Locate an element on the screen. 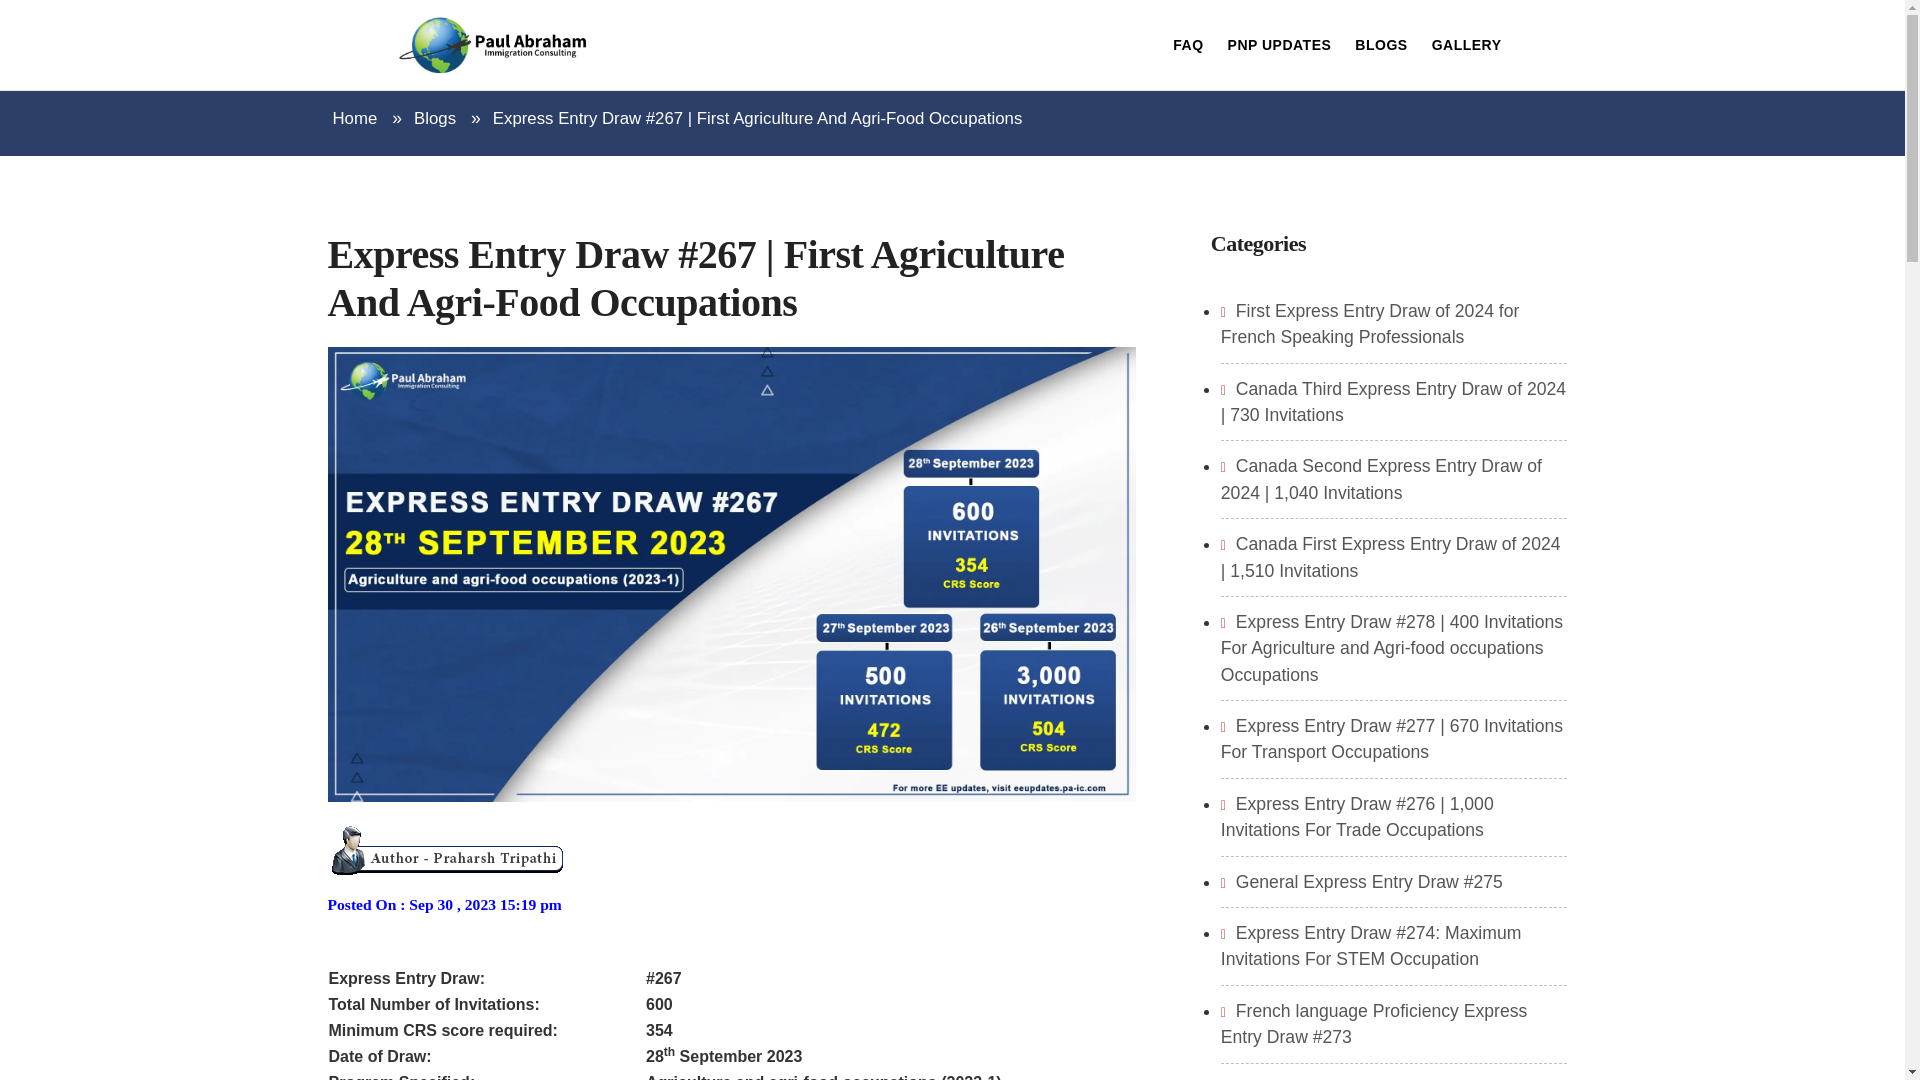 The height and width of the screenshot is (1080, 1920). Gallery is located at coordinates (1460, 44).